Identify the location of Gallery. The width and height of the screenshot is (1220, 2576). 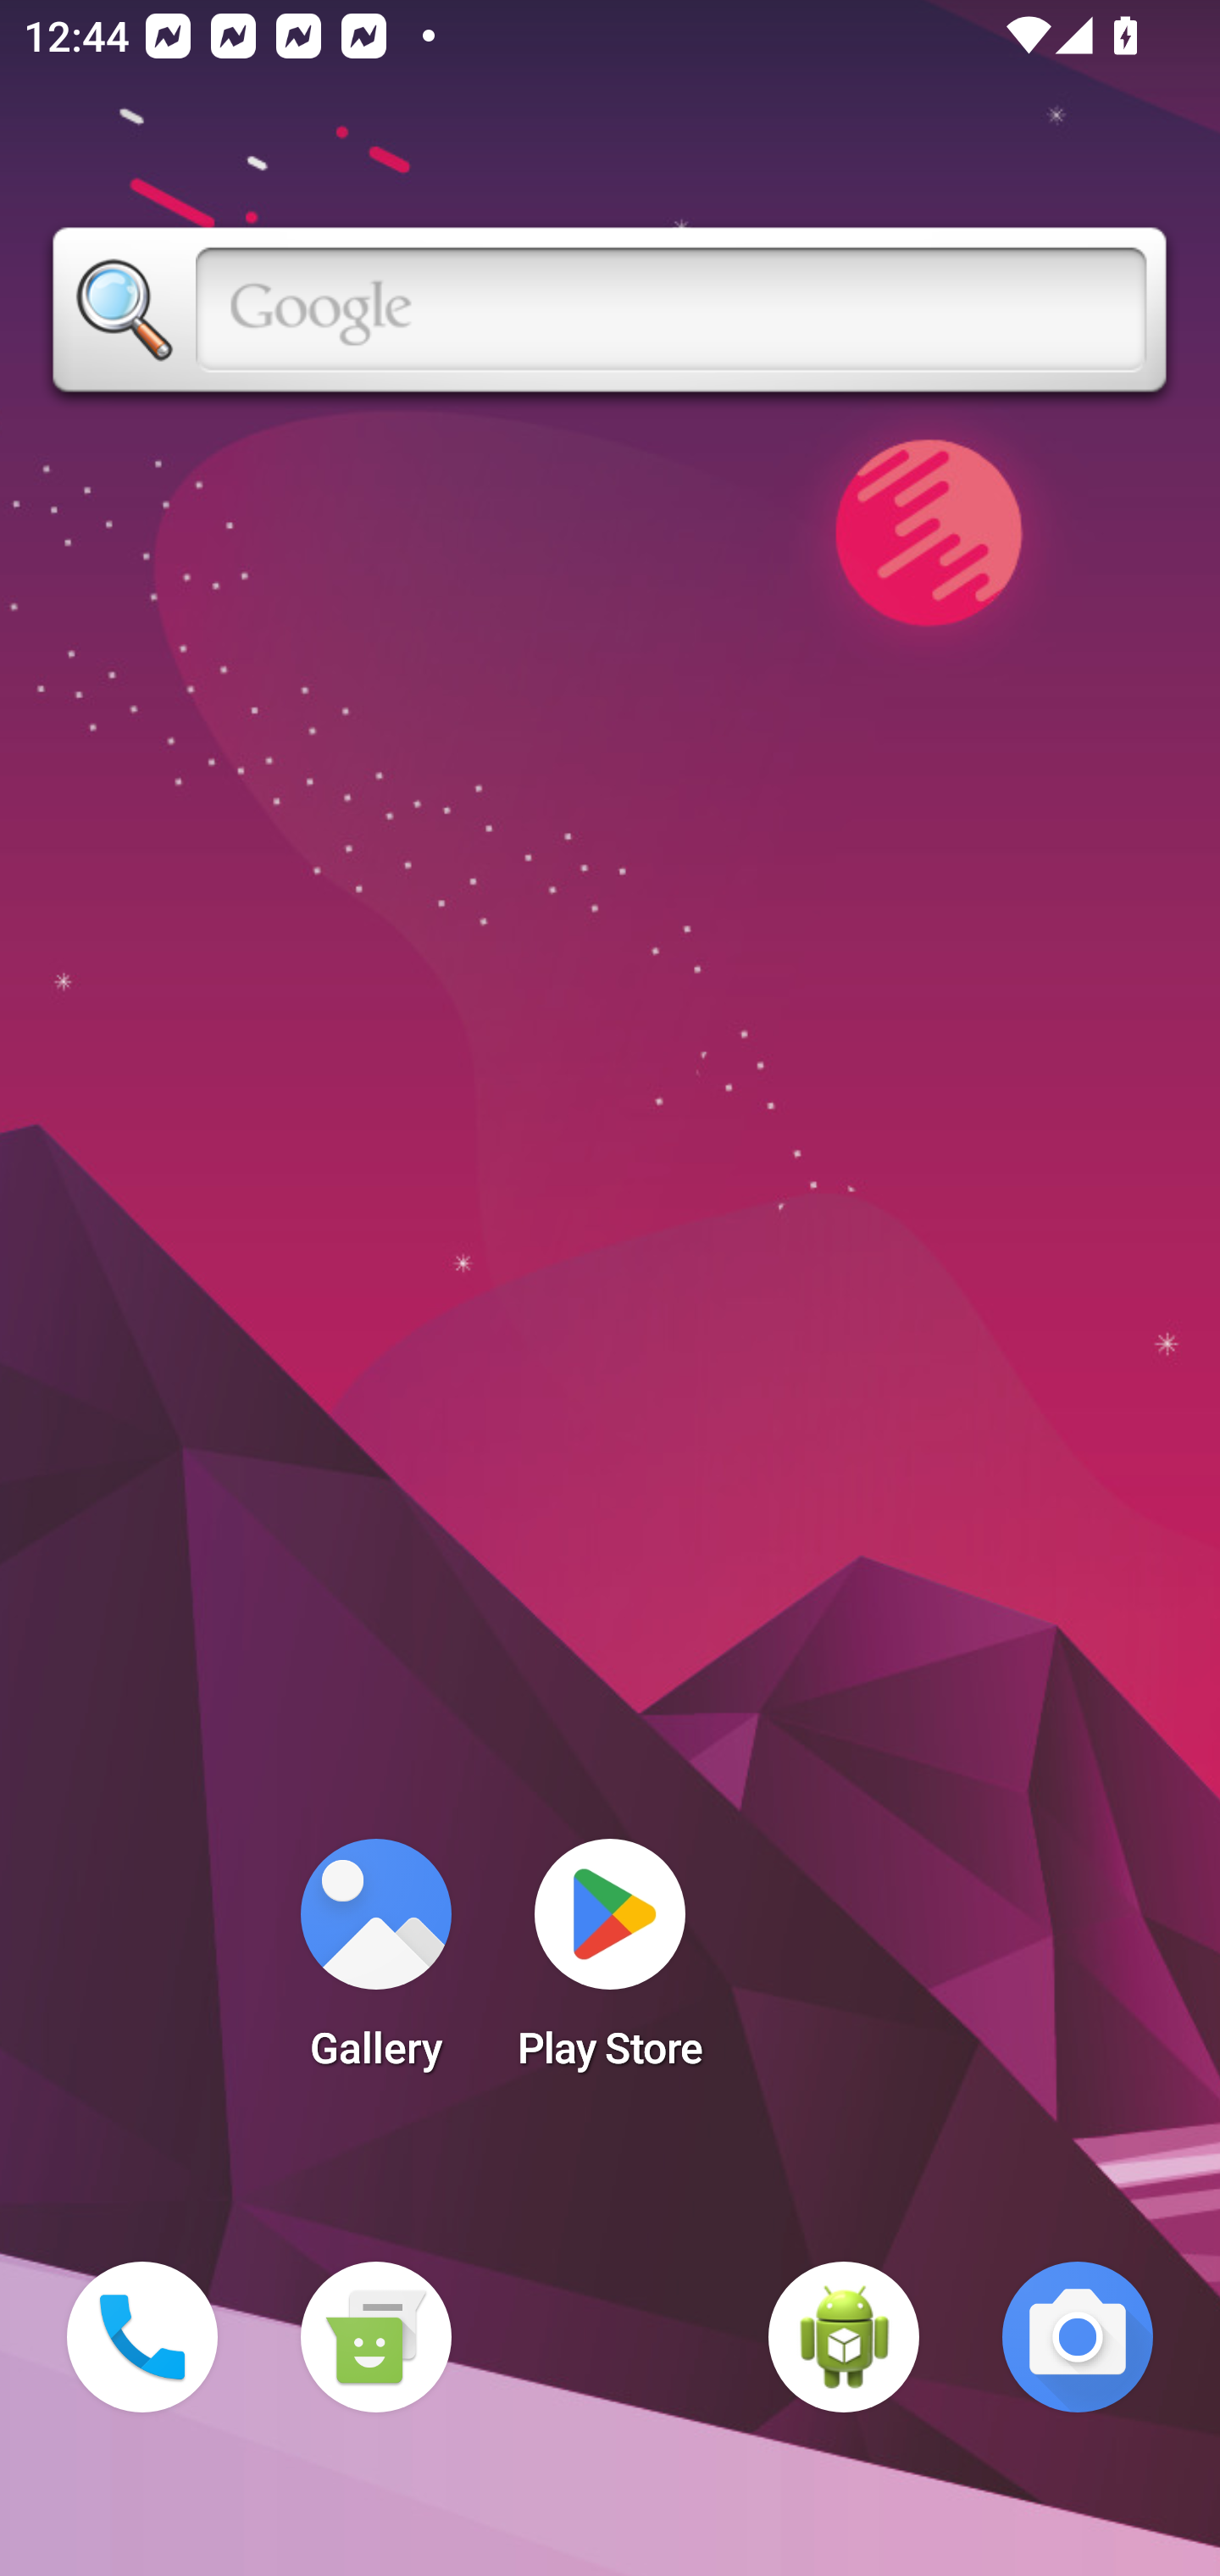
(375, 1964).